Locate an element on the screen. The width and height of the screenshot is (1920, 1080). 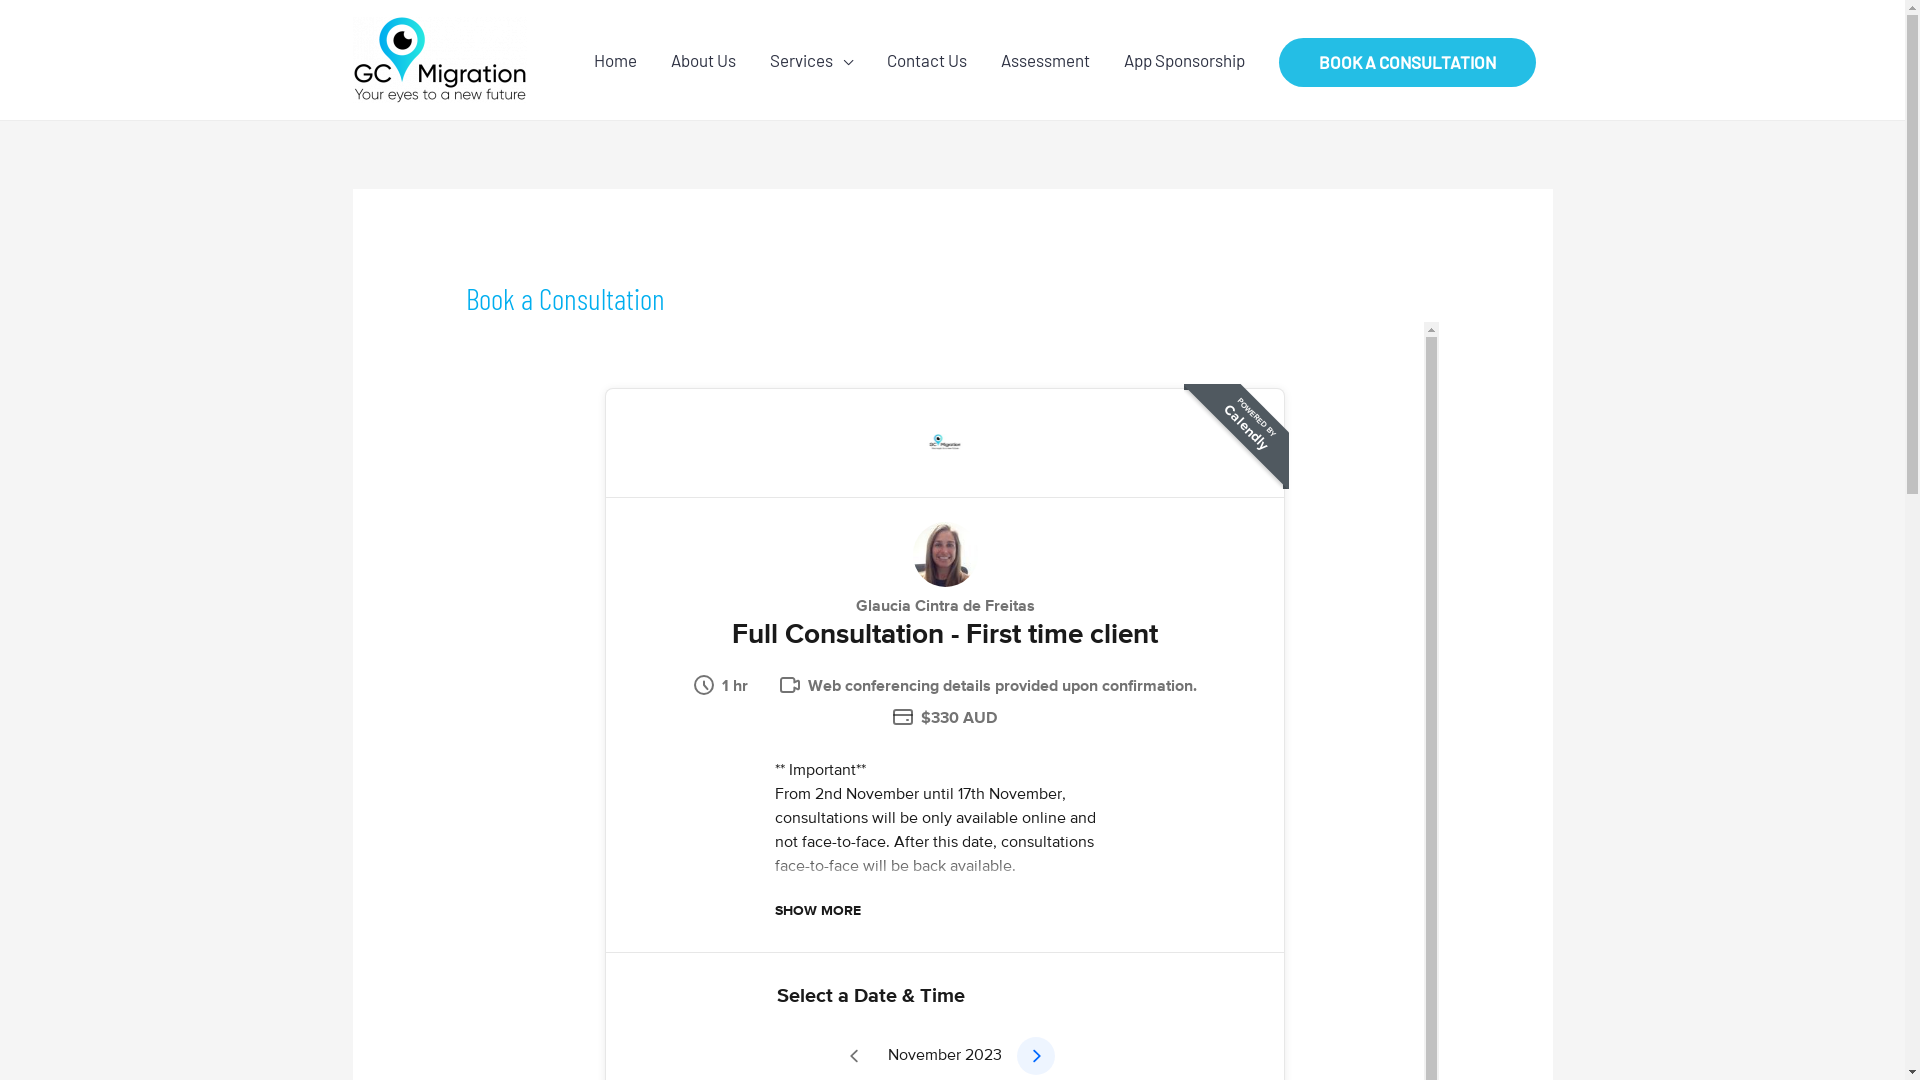
BOOK A CONSULTATION is located at coordinates (1406, 62).